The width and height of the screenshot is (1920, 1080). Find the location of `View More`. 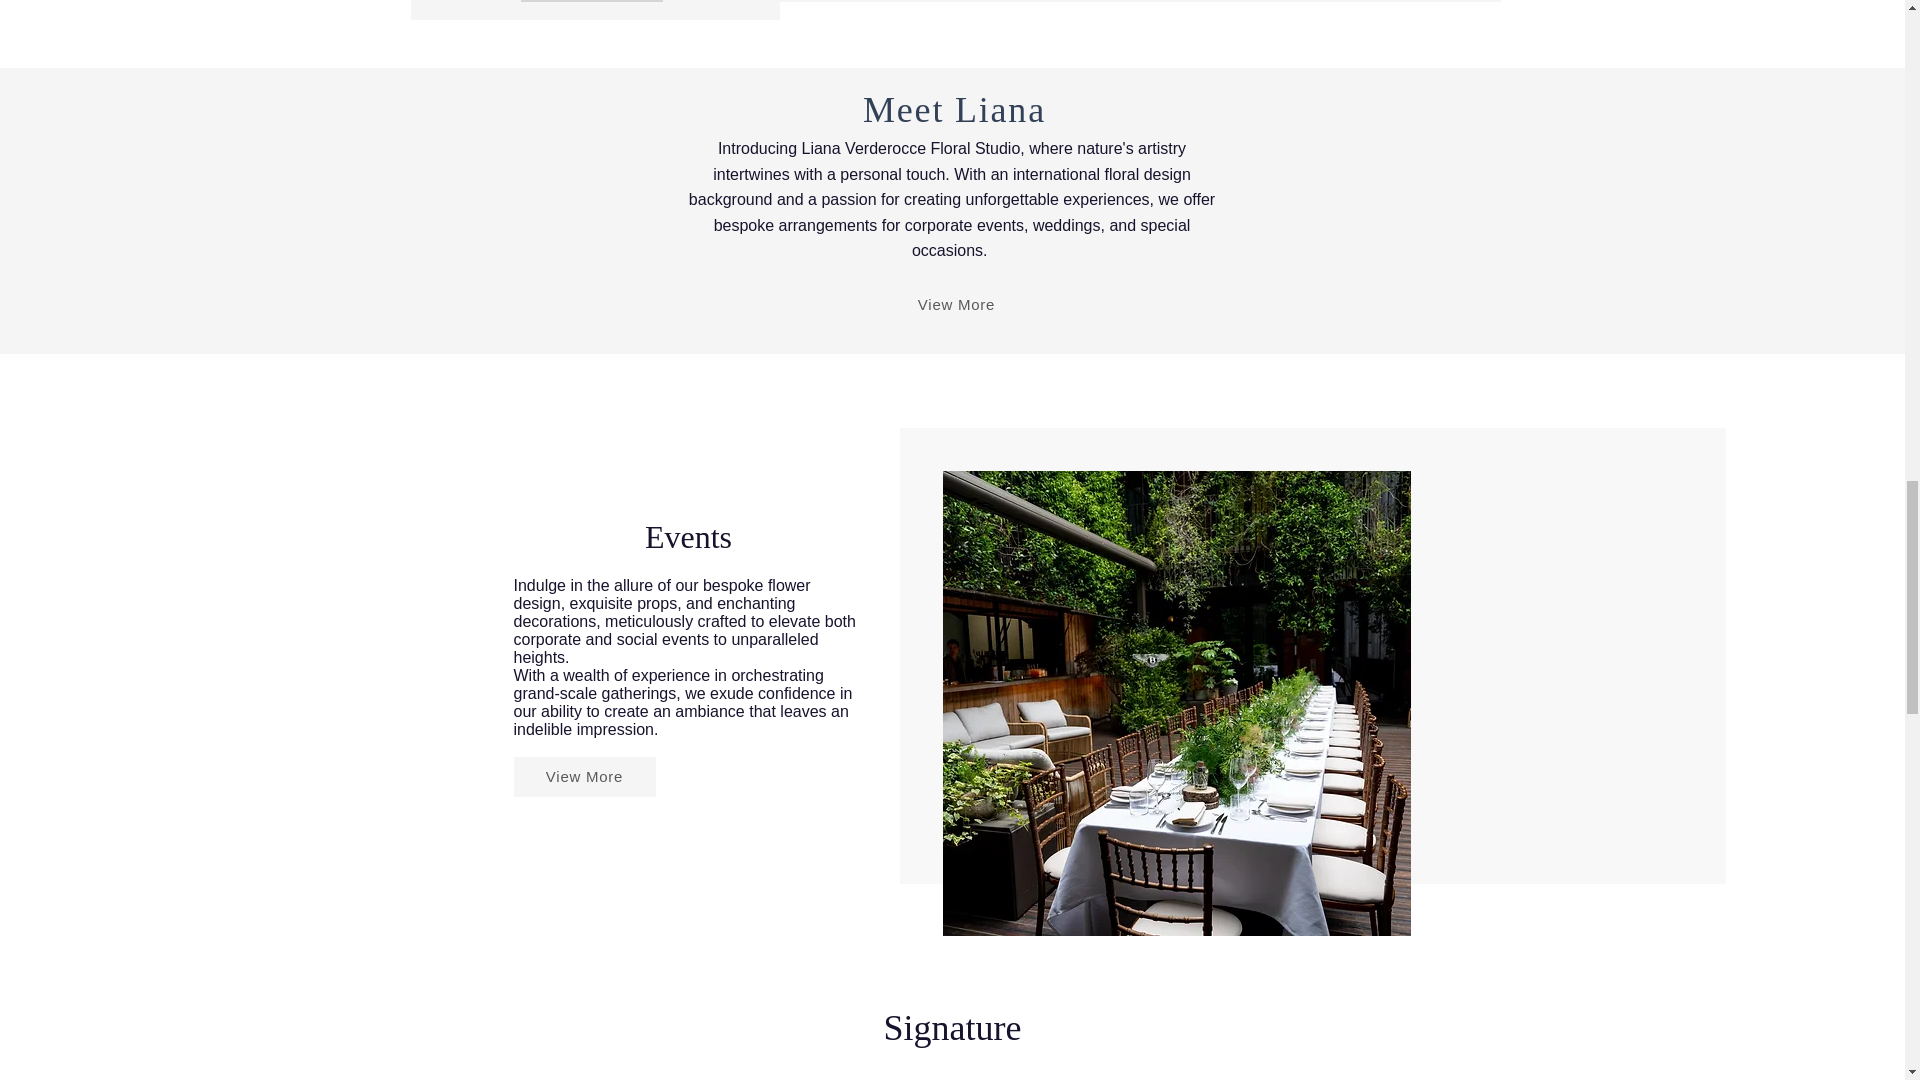

View More is located at coordinates (956, 305).